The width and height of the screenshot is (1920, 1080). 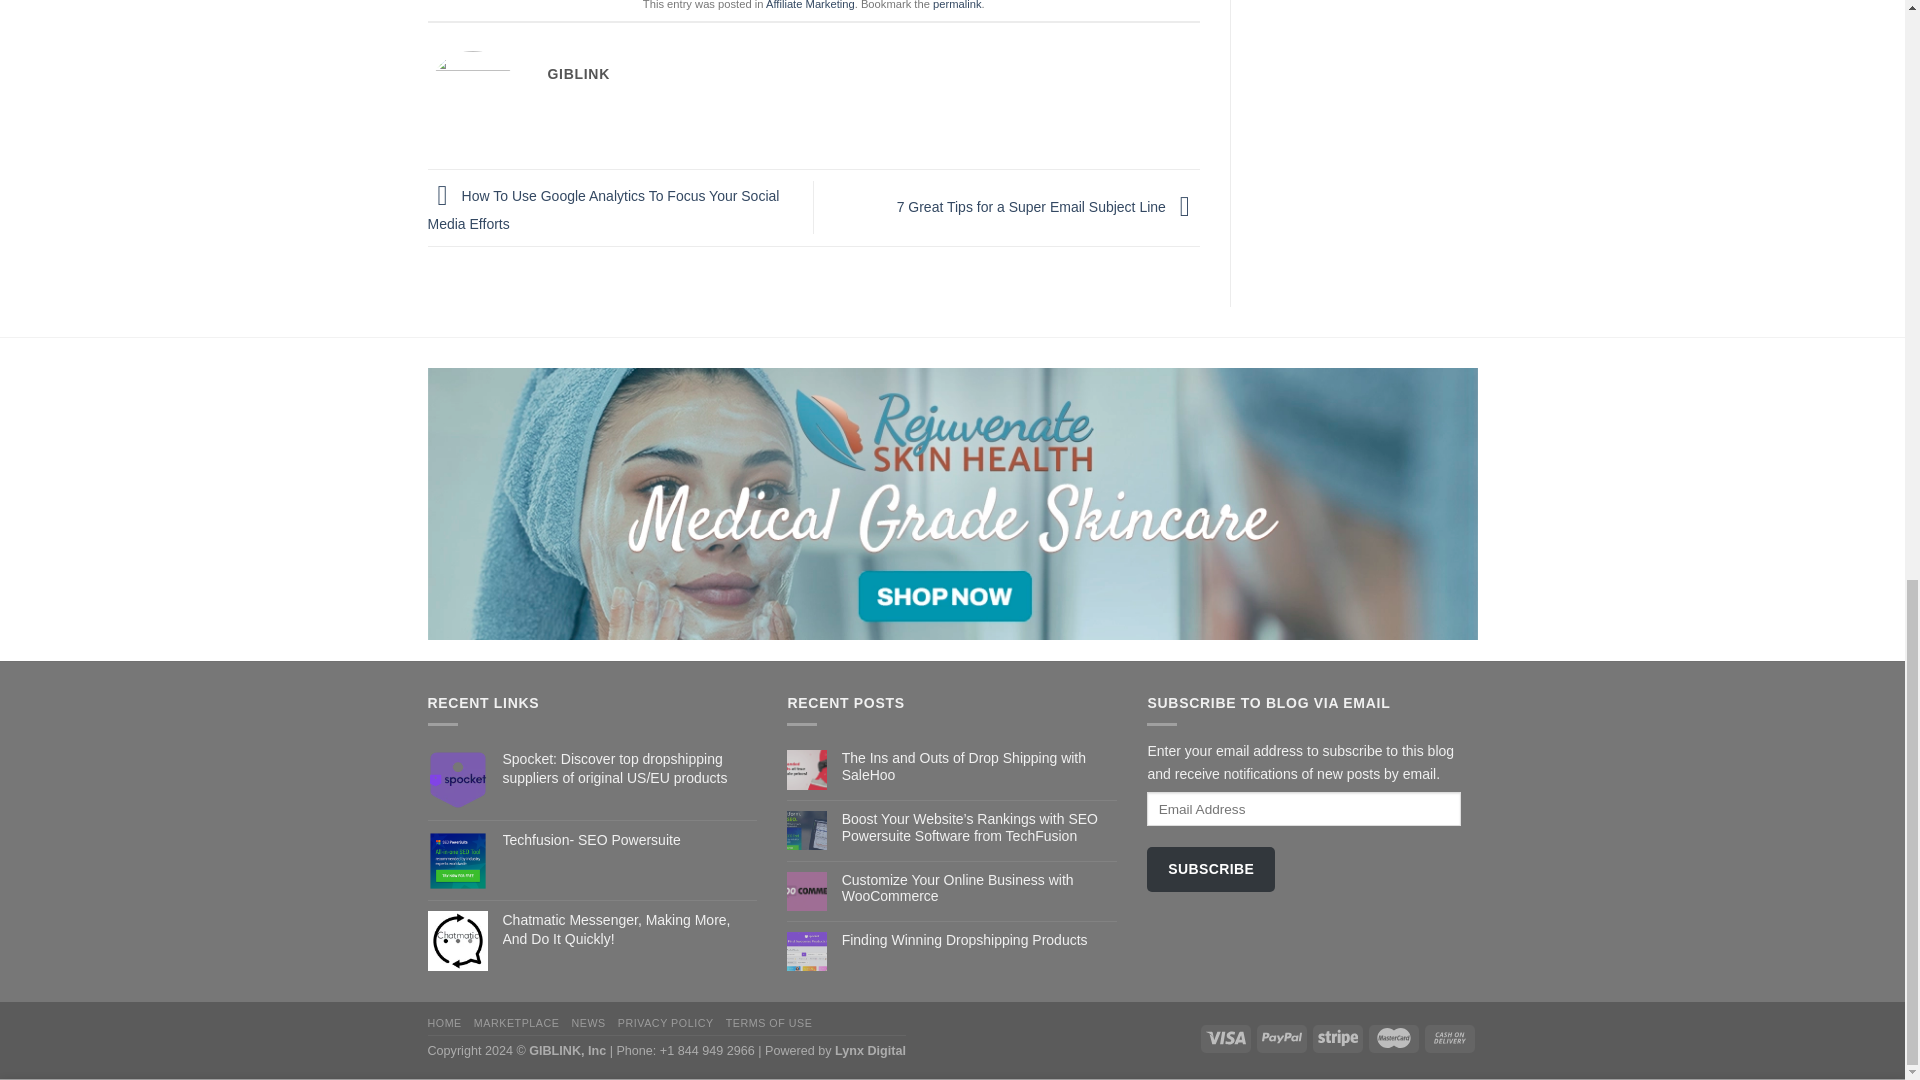 What do you see at coordinates (980, 940) in the screenshot?
I see `Finding Winning Dropshipping Products` at bounding box center [980, 940].